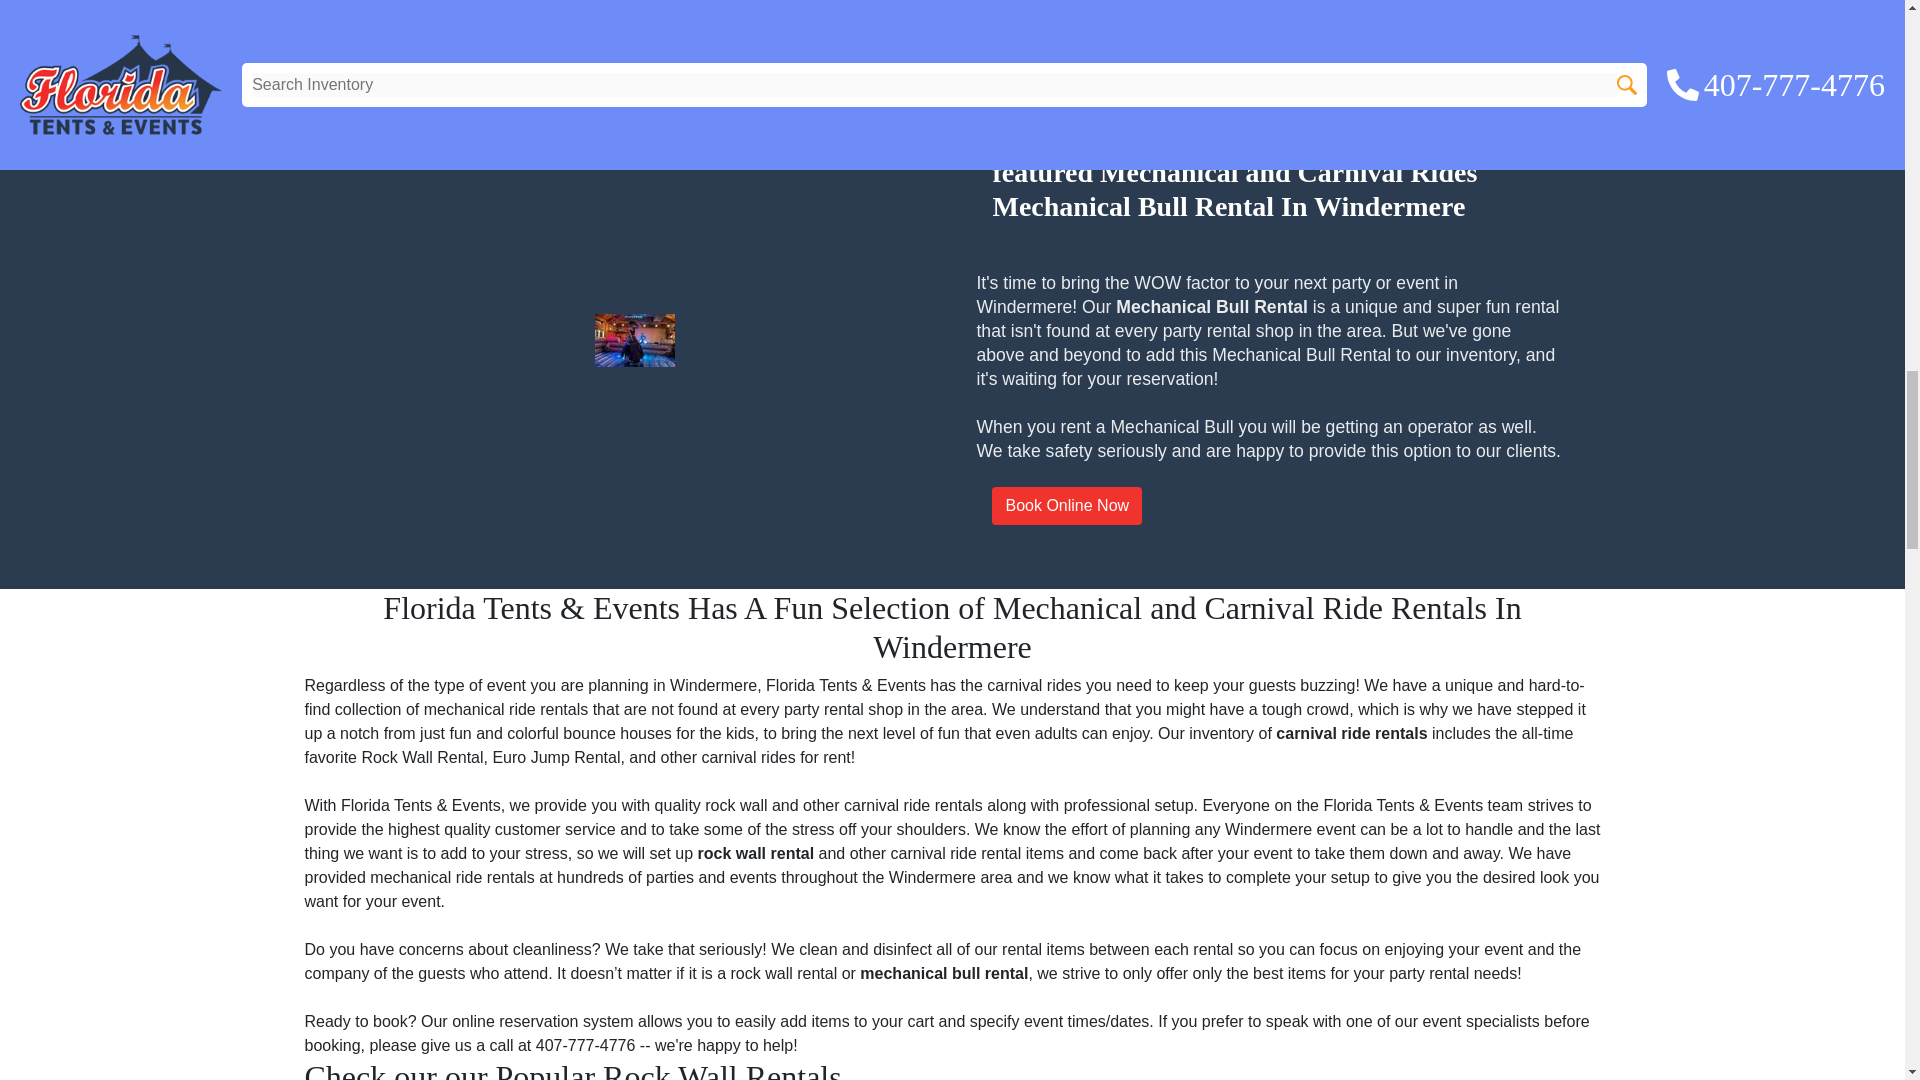 Image resolution: width=1920 pixels, height=1080 pixels. I want to click on Mechanical Bull, so click(1170, 426).